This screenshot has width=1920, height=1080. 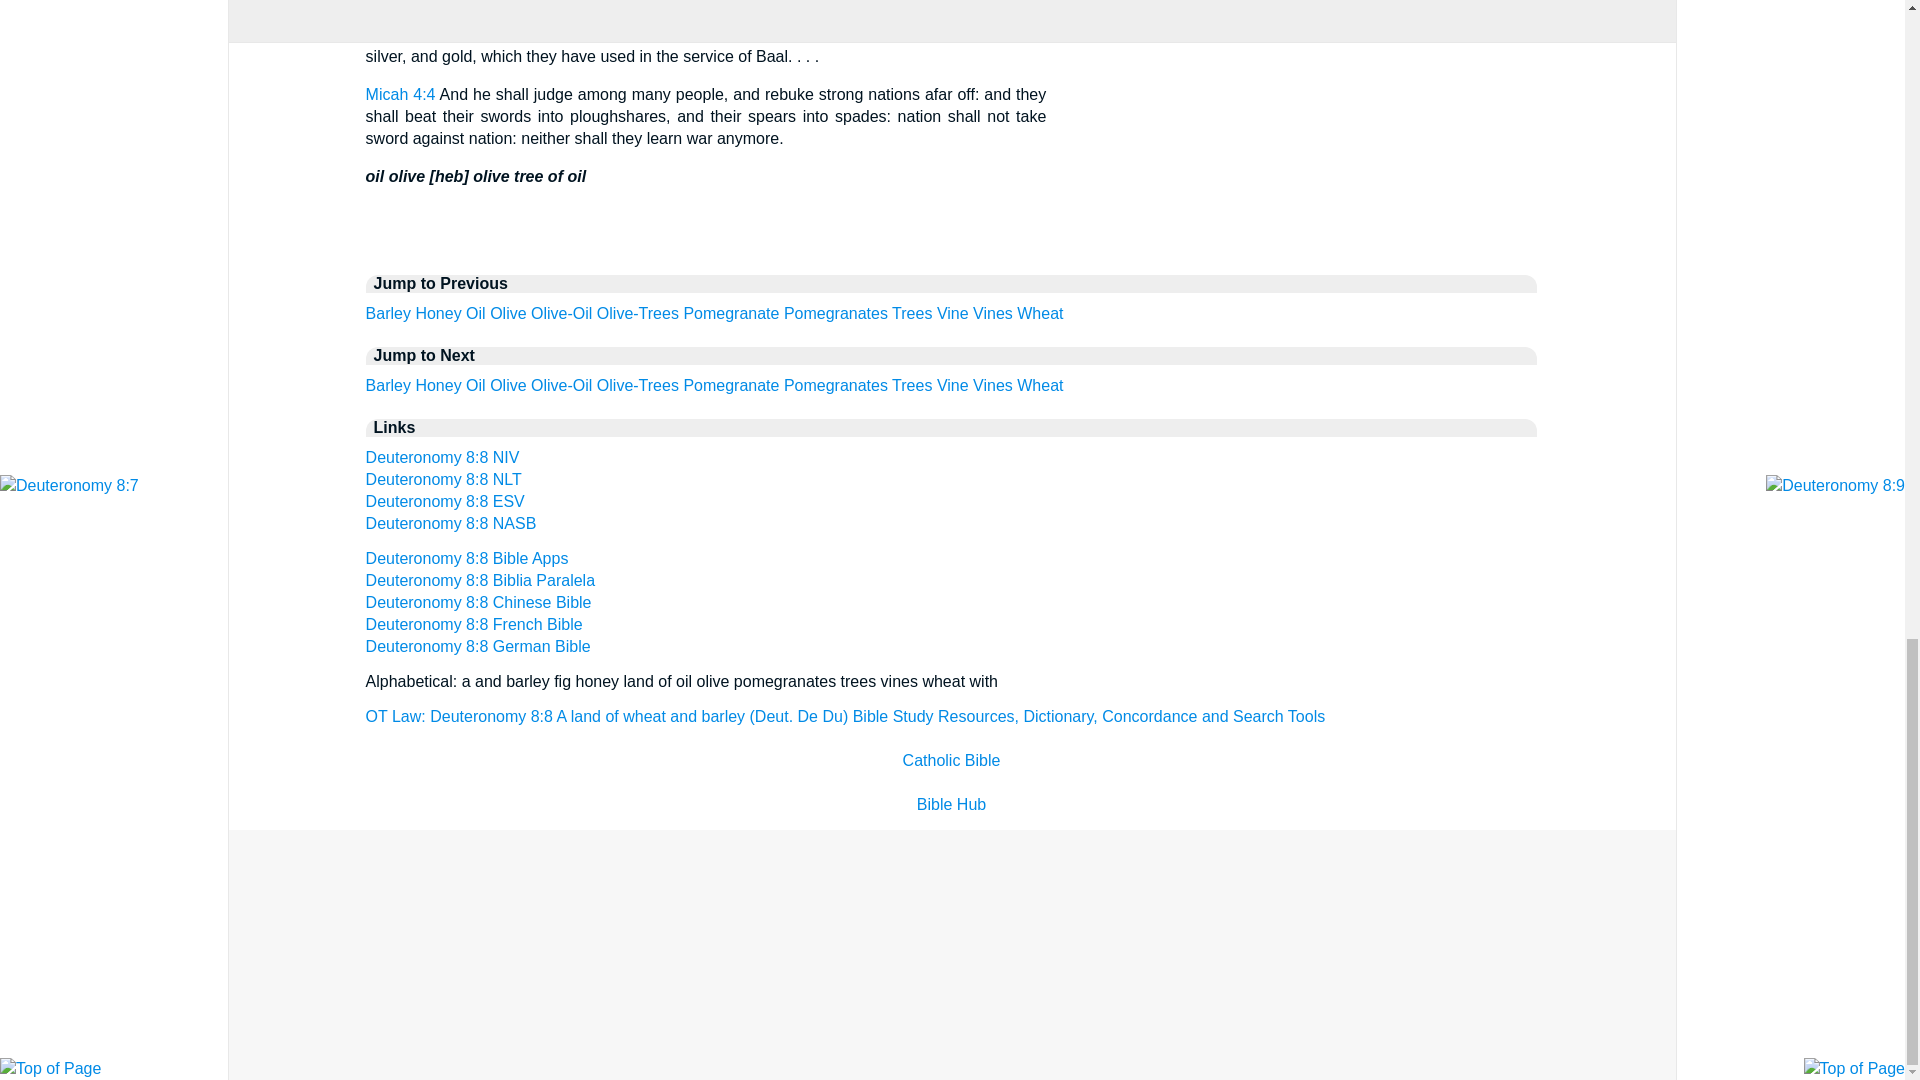 I want to click on Barley, so click(x=388, y=385).